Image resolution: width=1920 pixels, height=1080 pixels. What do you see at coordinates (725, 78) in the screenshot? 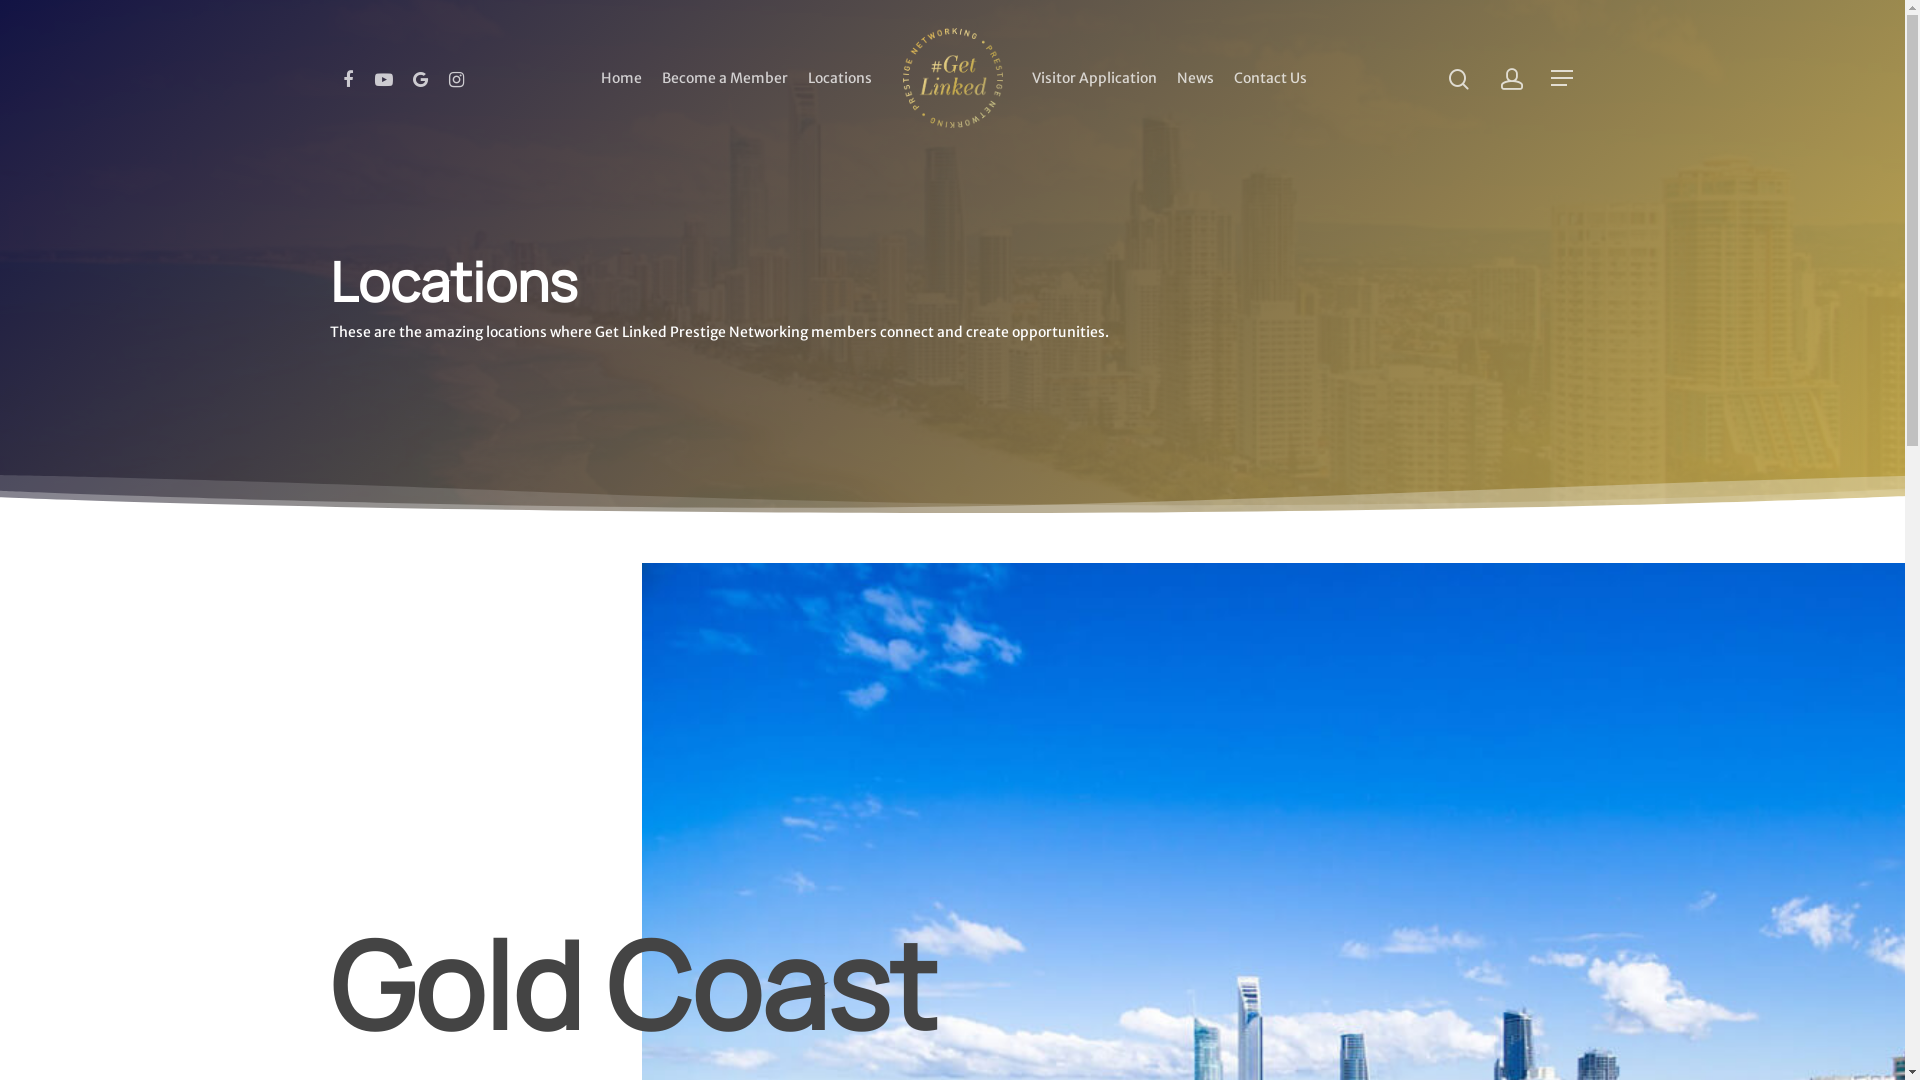
I see `Become a Member` at bounding box center [725, 78].